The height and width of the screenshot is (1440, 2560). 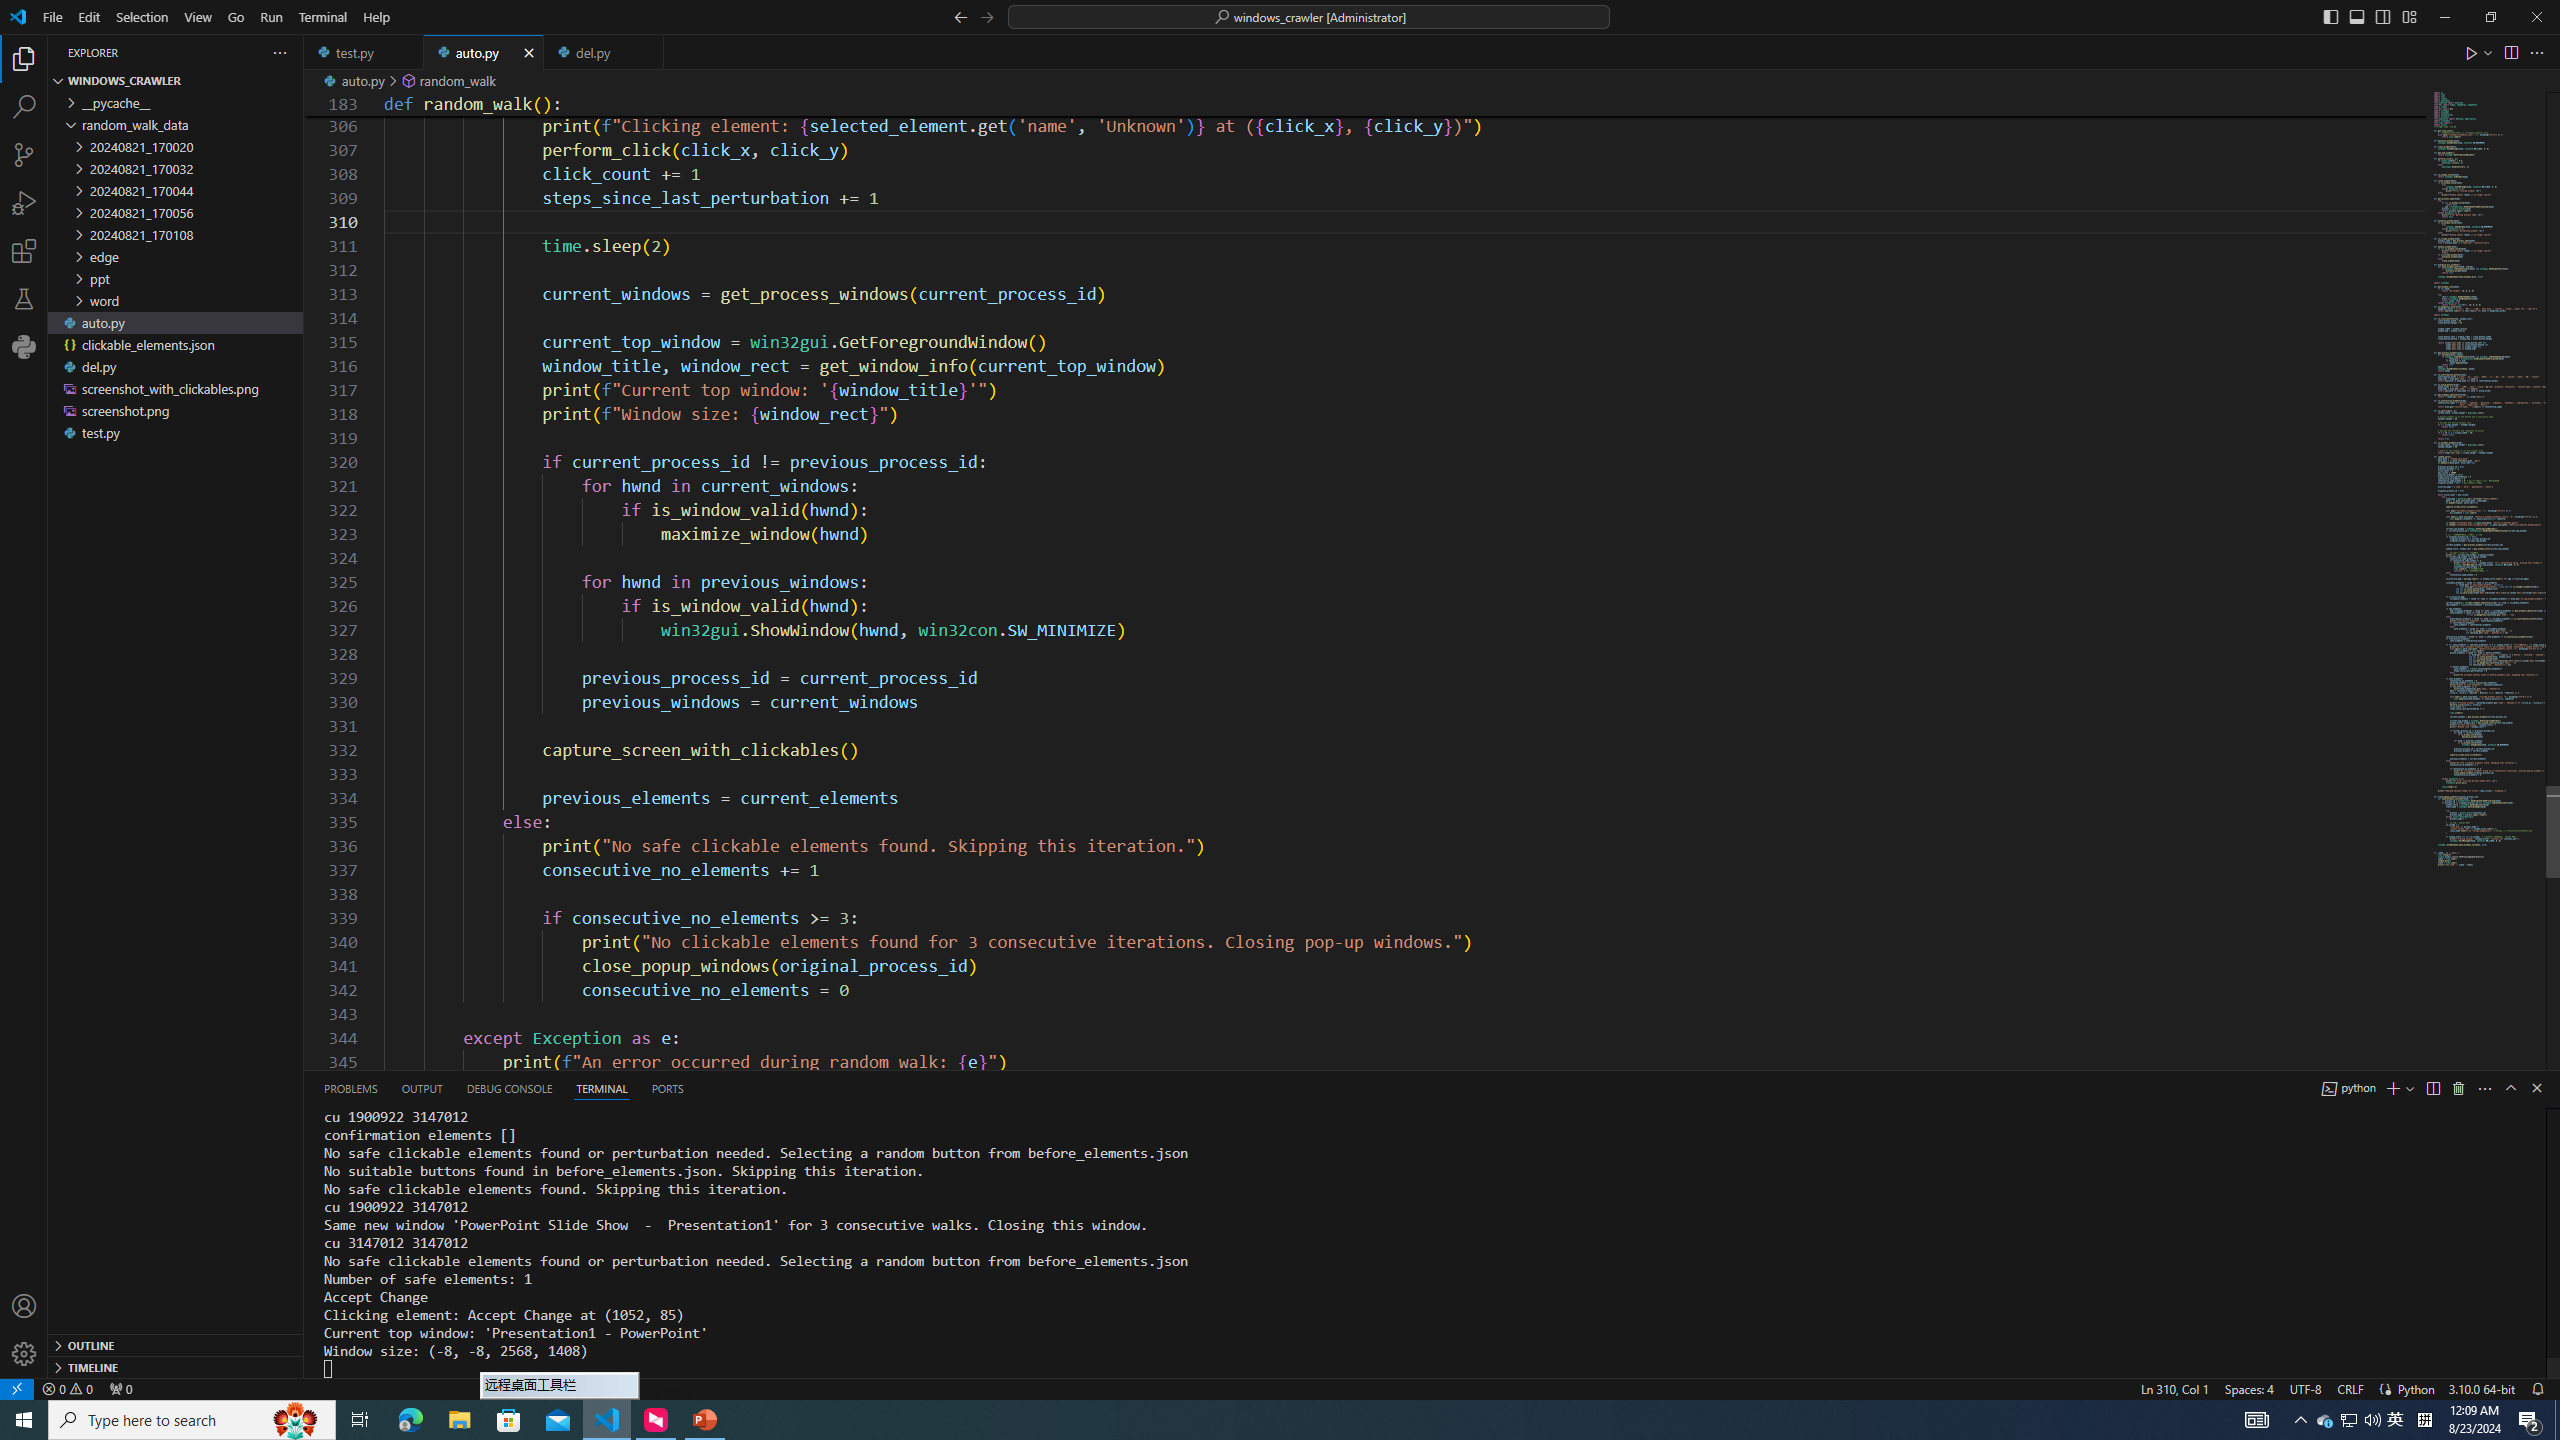 I want to click on Hide Panel, so click(x=2536, y=1088).